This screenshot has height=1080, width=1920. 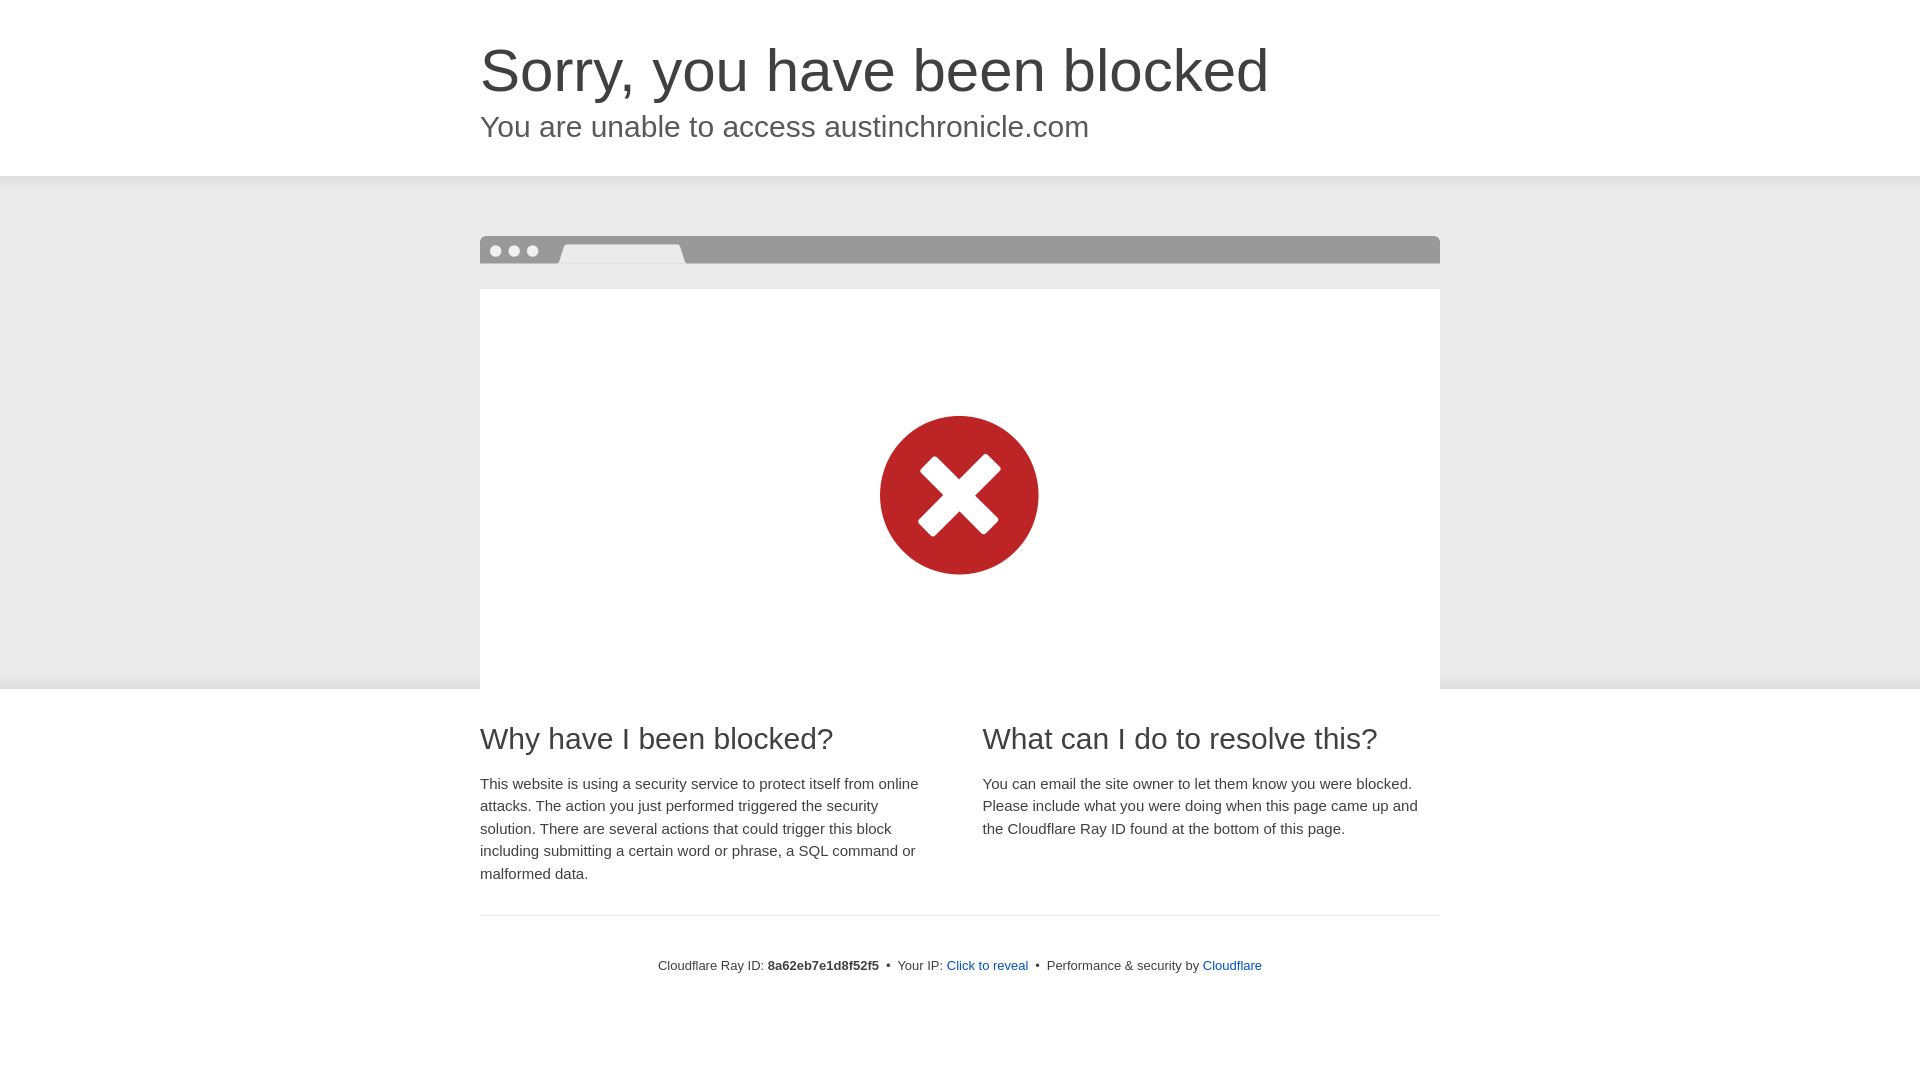 What do you see at coordinates (1232, 965) in the screenshot?
I see `Cloudflare` at bounding box center [1232, 965].